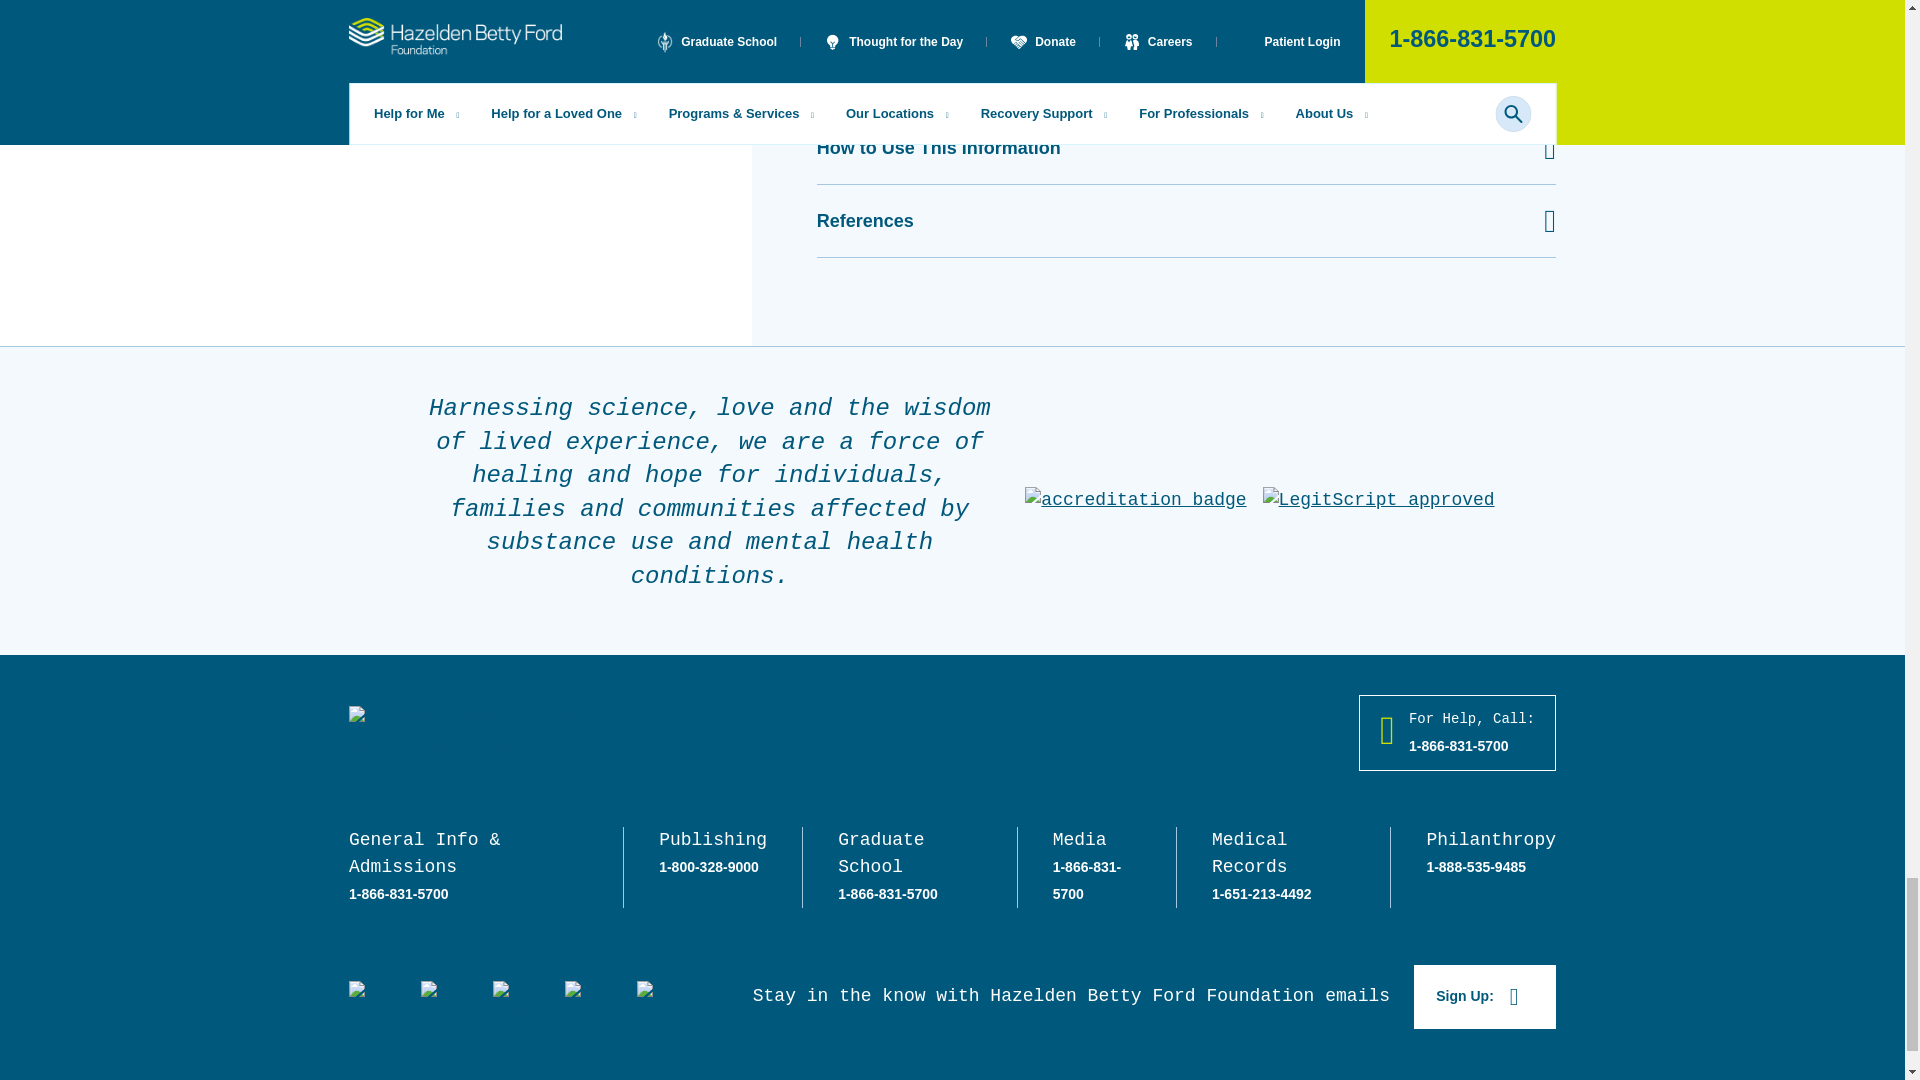  What do you see at coordinates (508, 996) in the screenshot?
I see `Instagram` at bounding box center [508, 996].